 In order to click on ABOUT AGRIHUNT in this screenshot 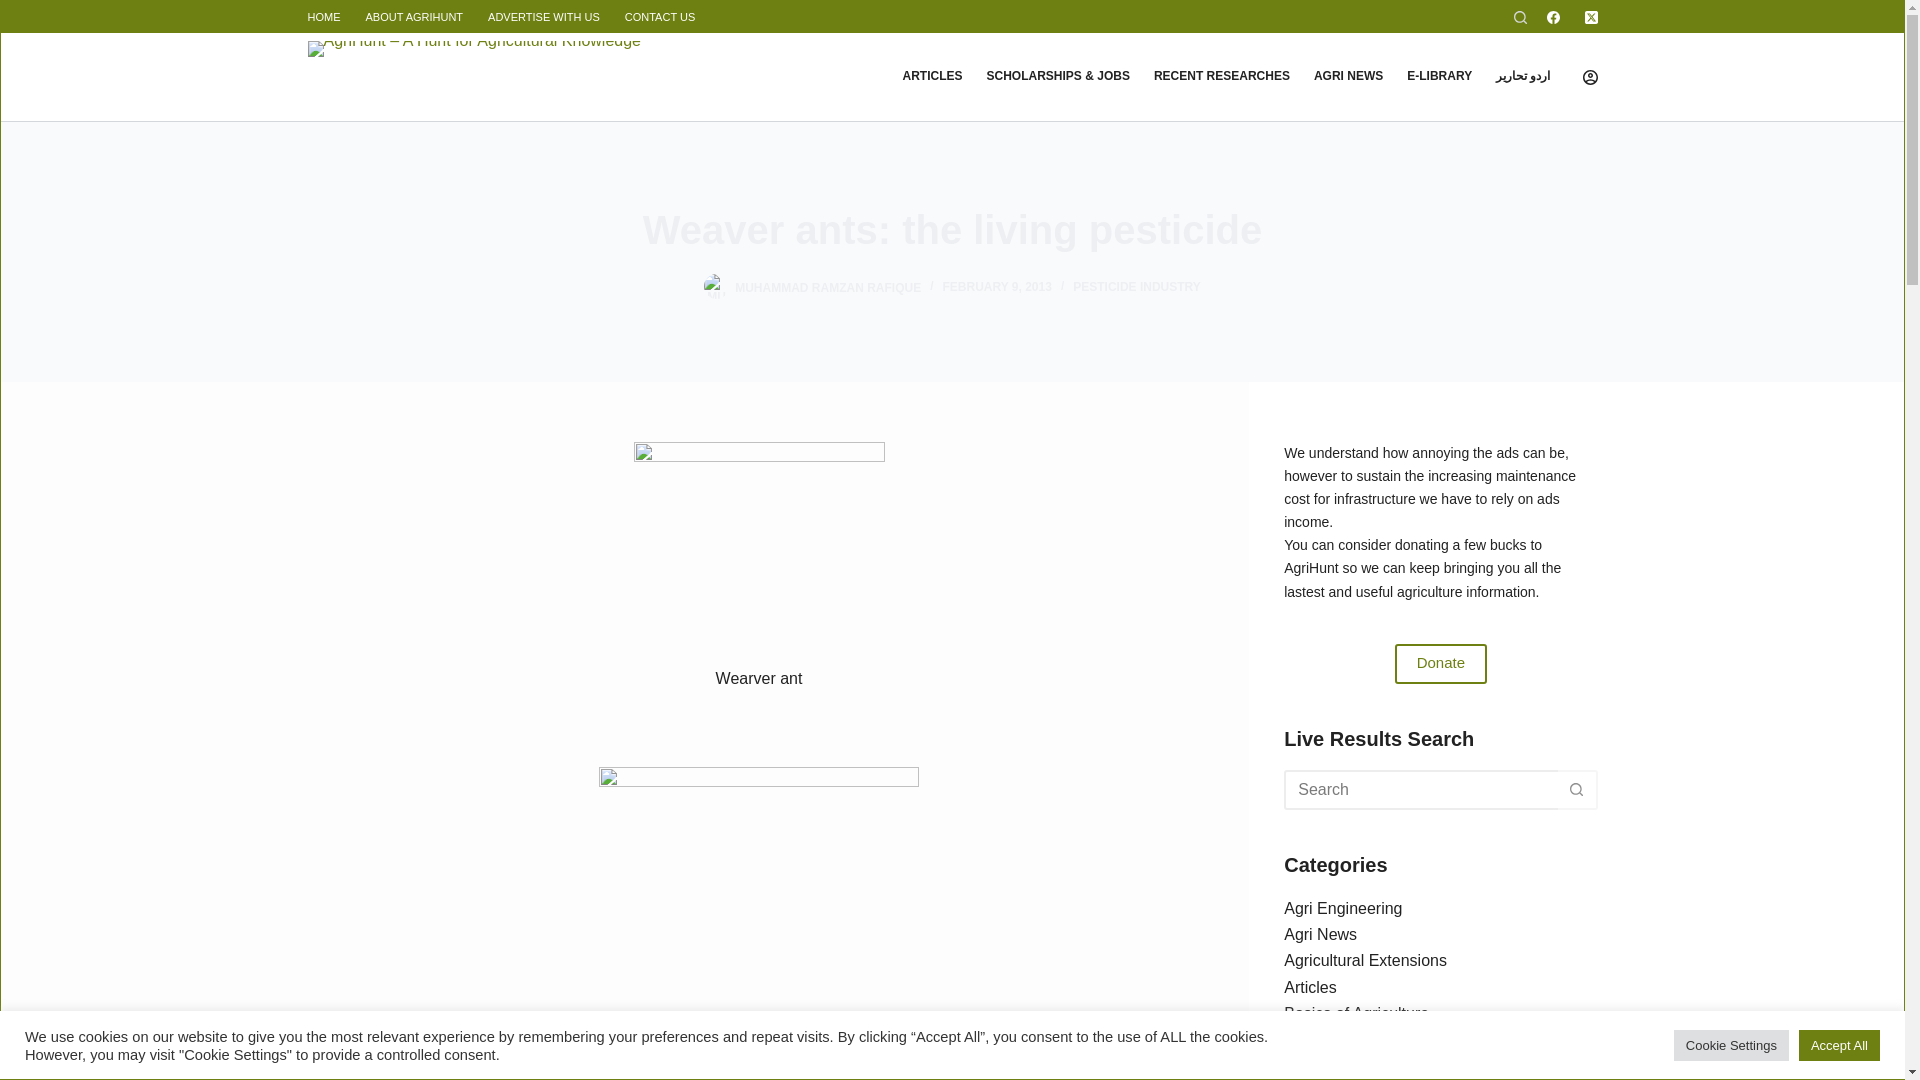, I will do `click(414, 17)`.